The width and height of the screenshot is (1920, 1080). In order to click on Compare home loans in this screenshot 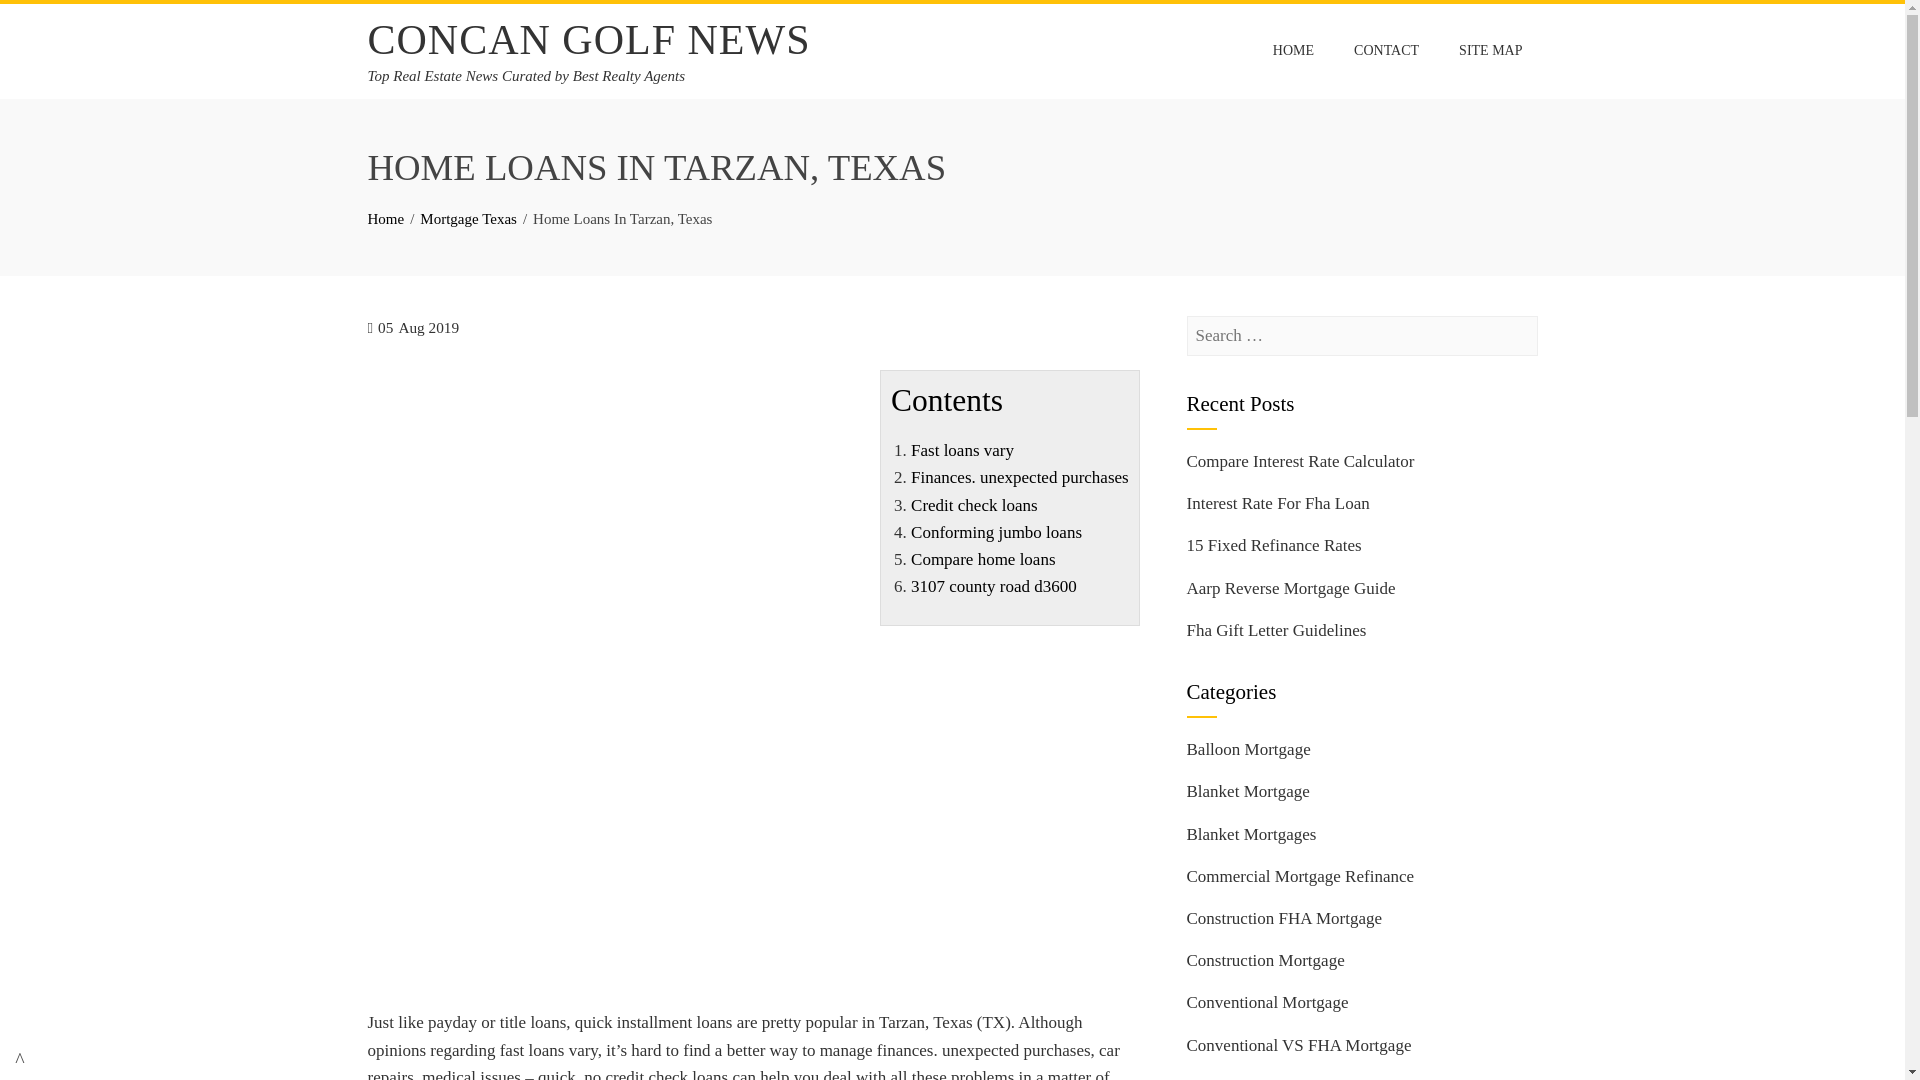, I will do `click(982, 559)`.